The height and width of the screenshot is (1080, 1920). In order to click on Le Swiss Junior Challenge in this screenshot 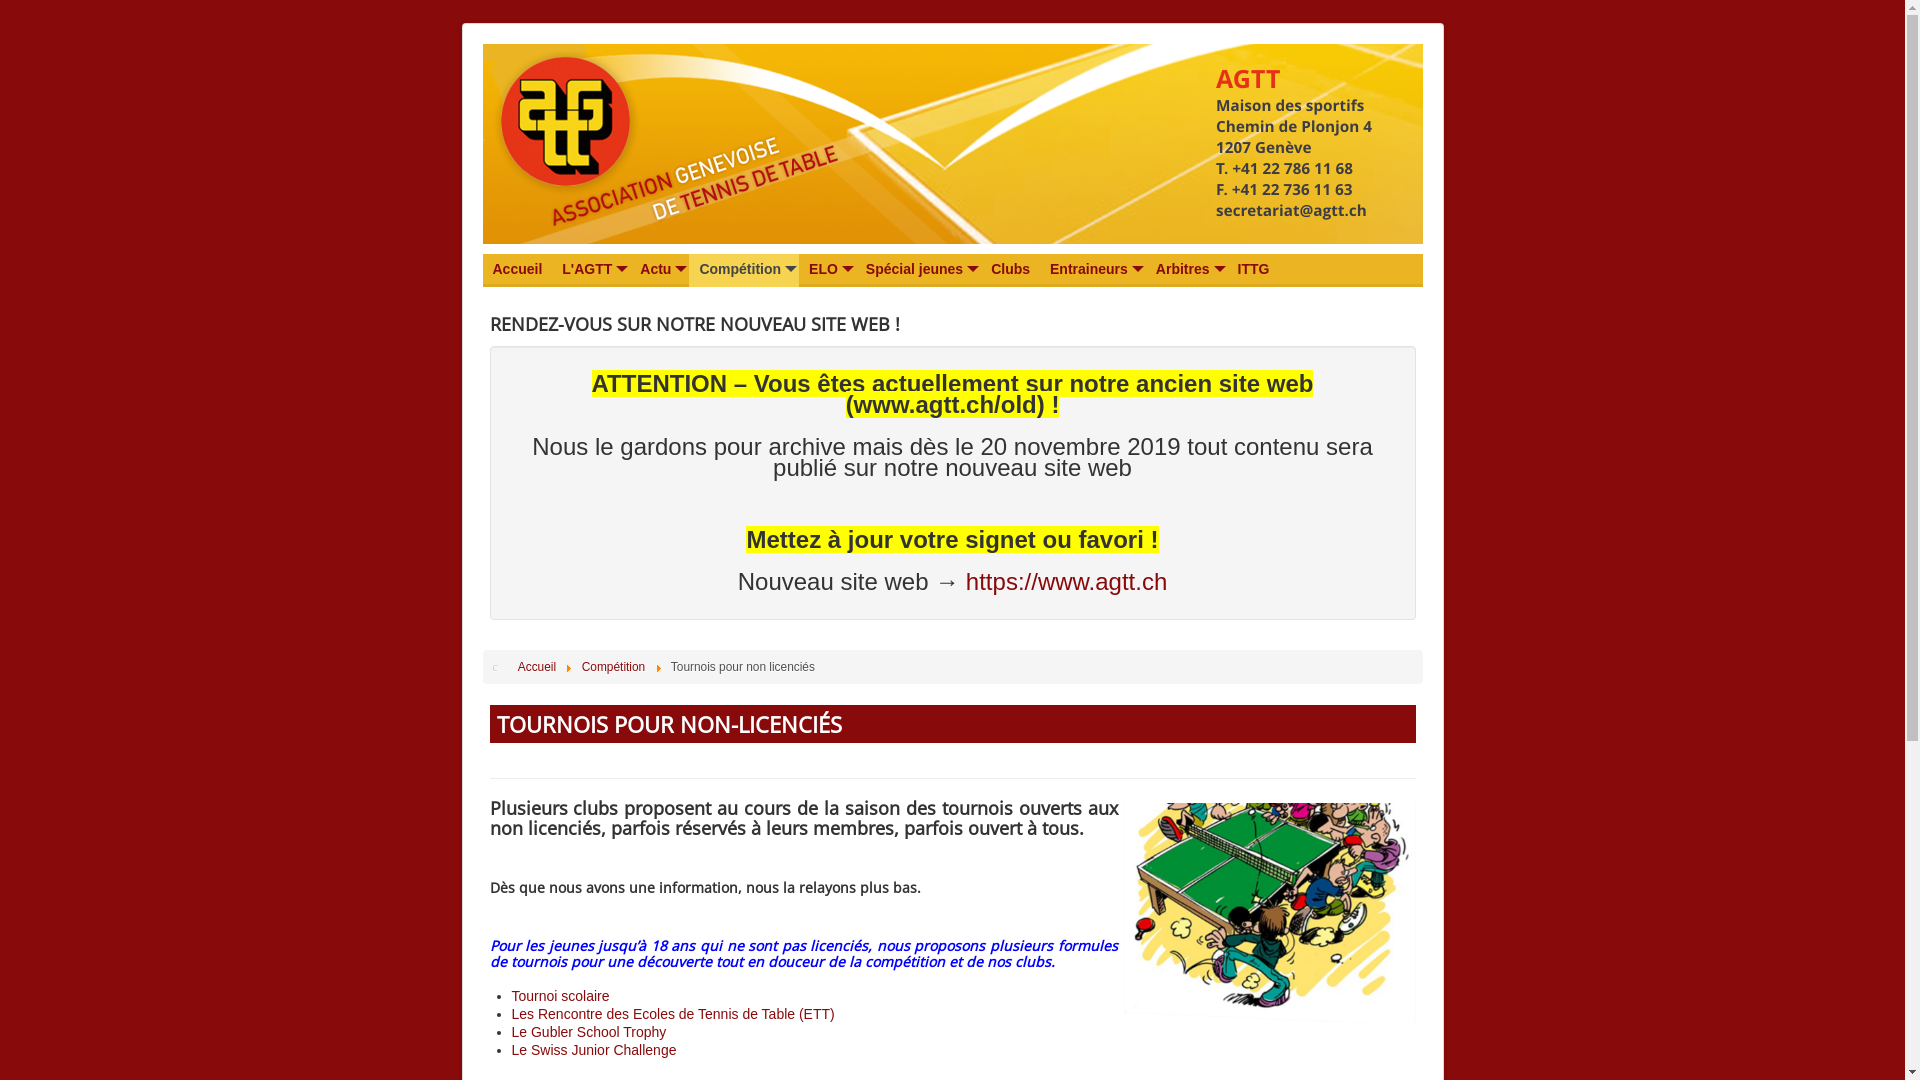, I will do `click(594, 1050)`.